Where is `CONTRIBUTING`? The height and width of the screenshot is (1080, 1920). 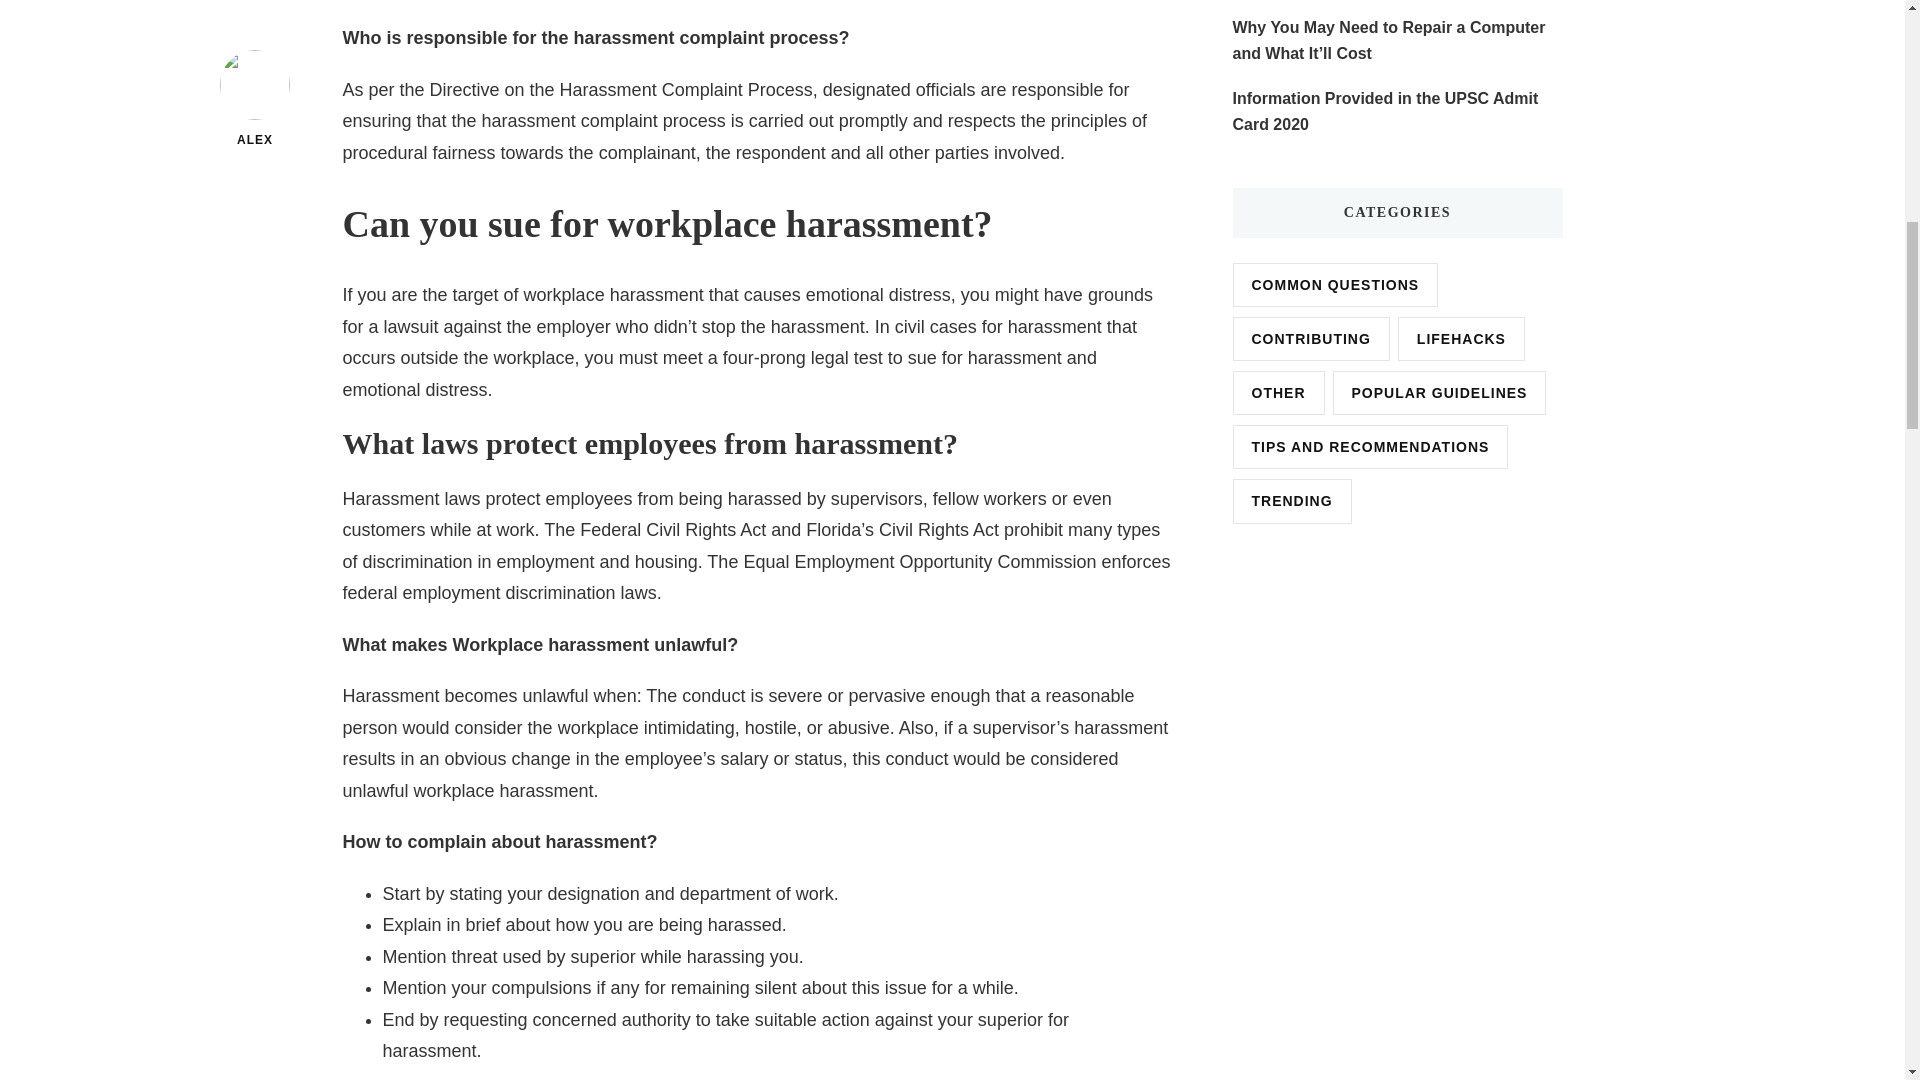 CONTRIBUTING is located at coordinates (1310, 338).